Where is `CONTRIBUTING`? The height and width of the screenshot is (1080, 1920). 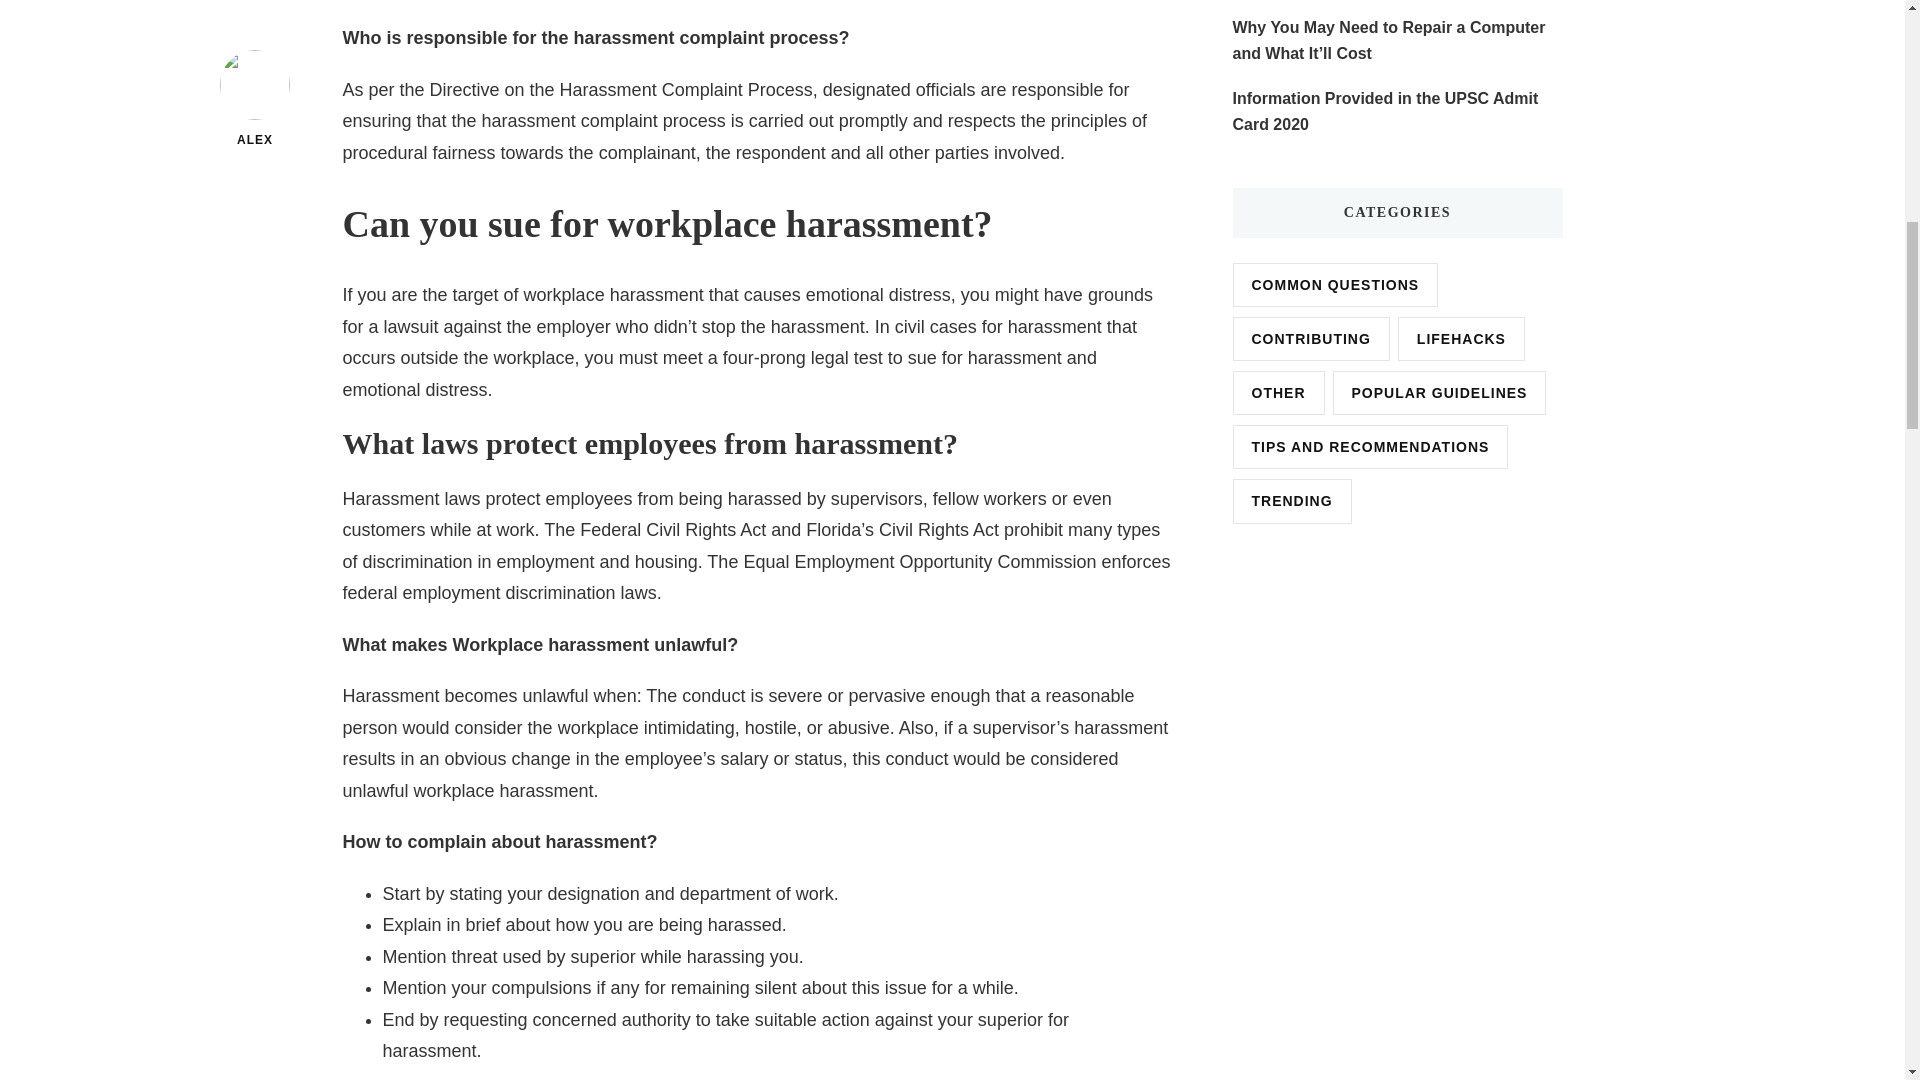 CONTRIBUTING is located at coordinates (1310, 338).